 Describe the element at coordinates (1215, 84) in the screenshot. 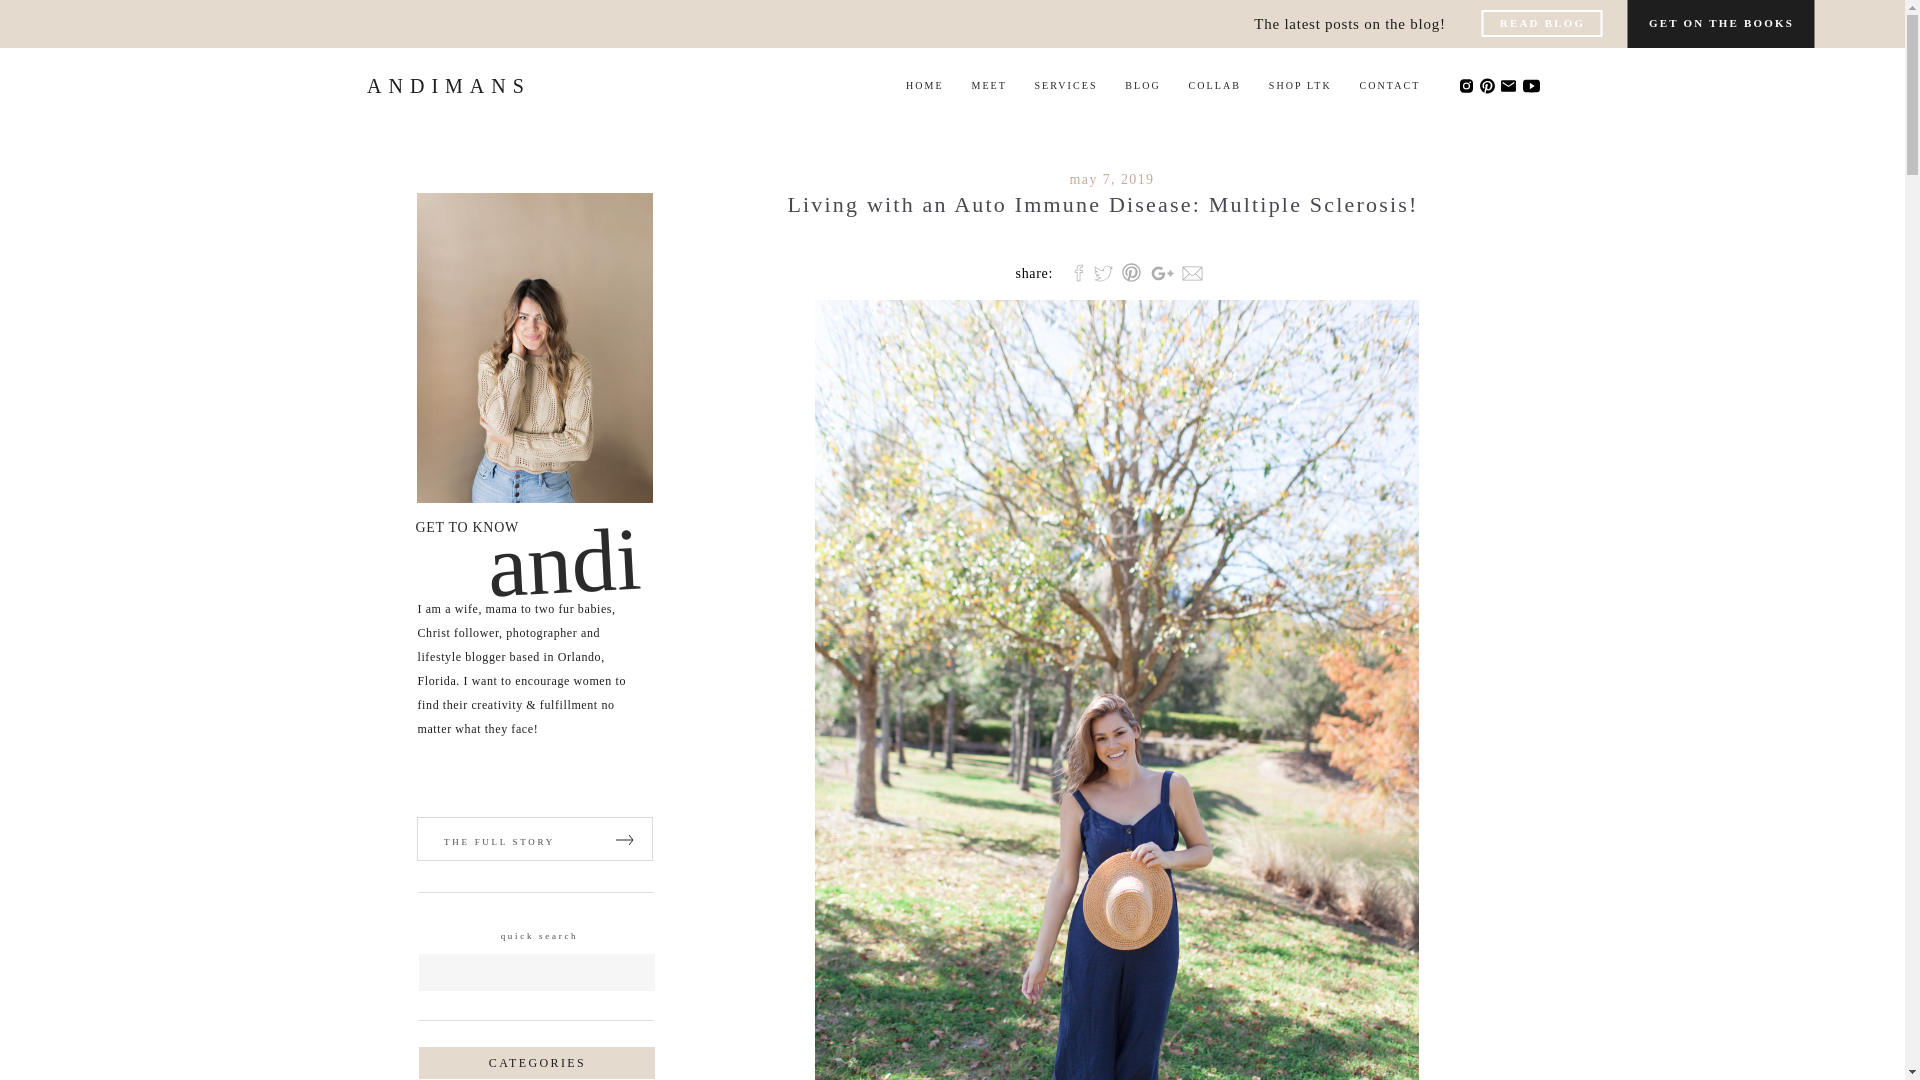

I see `COLLAB` at that location.